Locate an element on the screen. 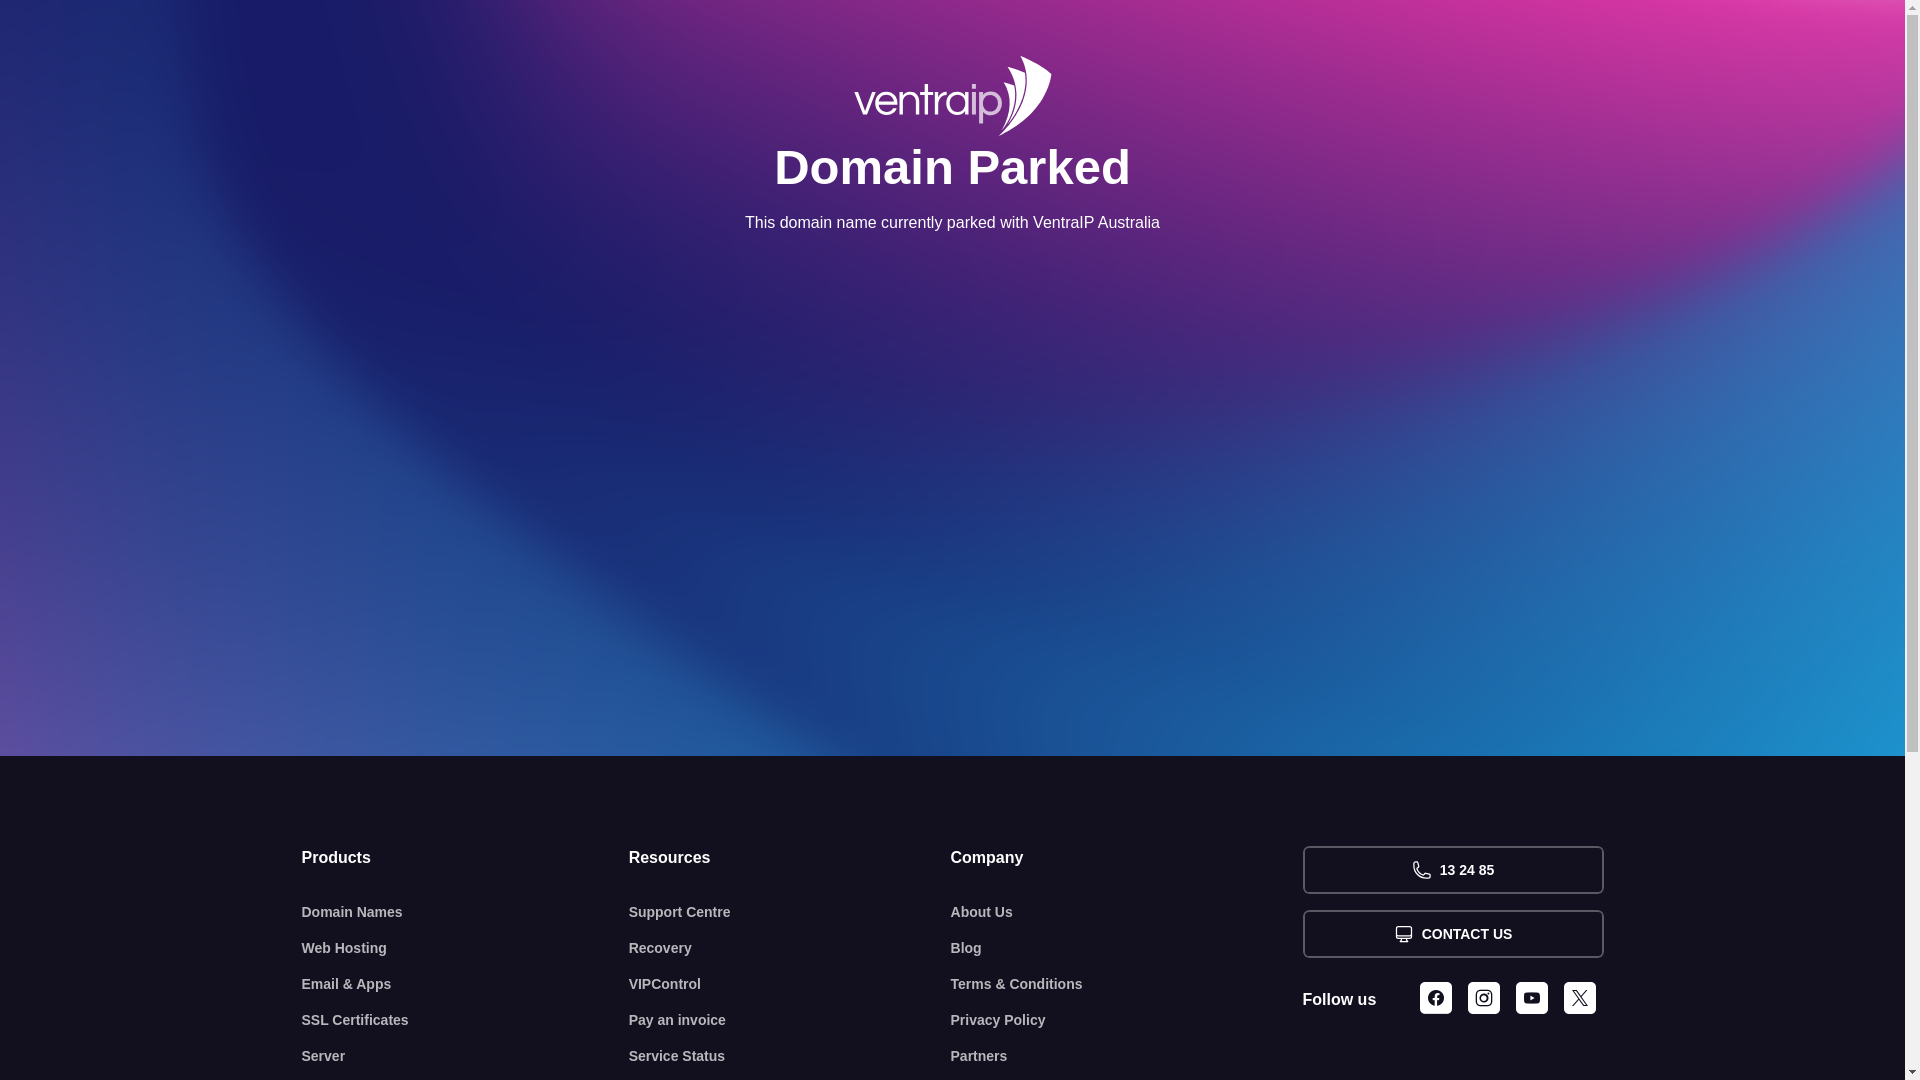 The height and width of the screenshot is (1080, 1920). Web Hosting is located at coordinates (466, 948).